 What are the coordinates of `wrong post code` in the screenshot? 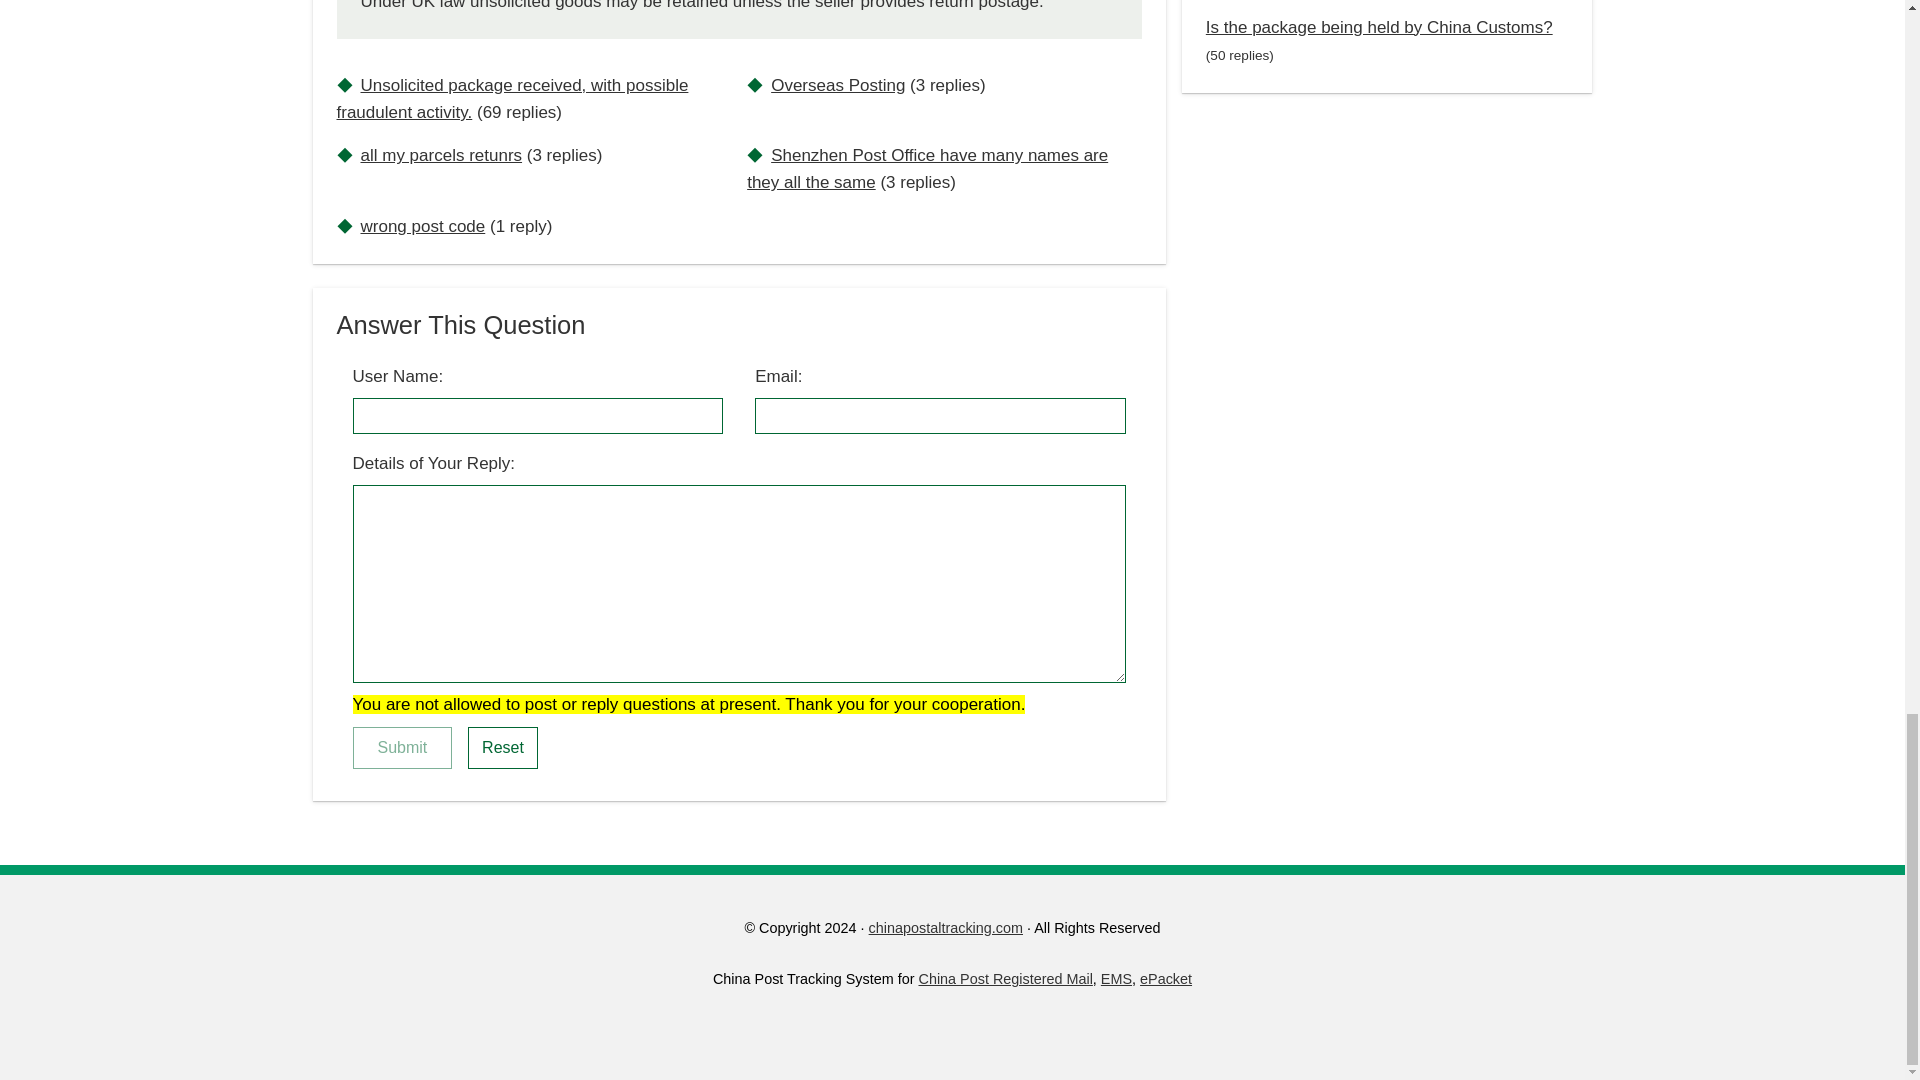 It's located at (422, 226).